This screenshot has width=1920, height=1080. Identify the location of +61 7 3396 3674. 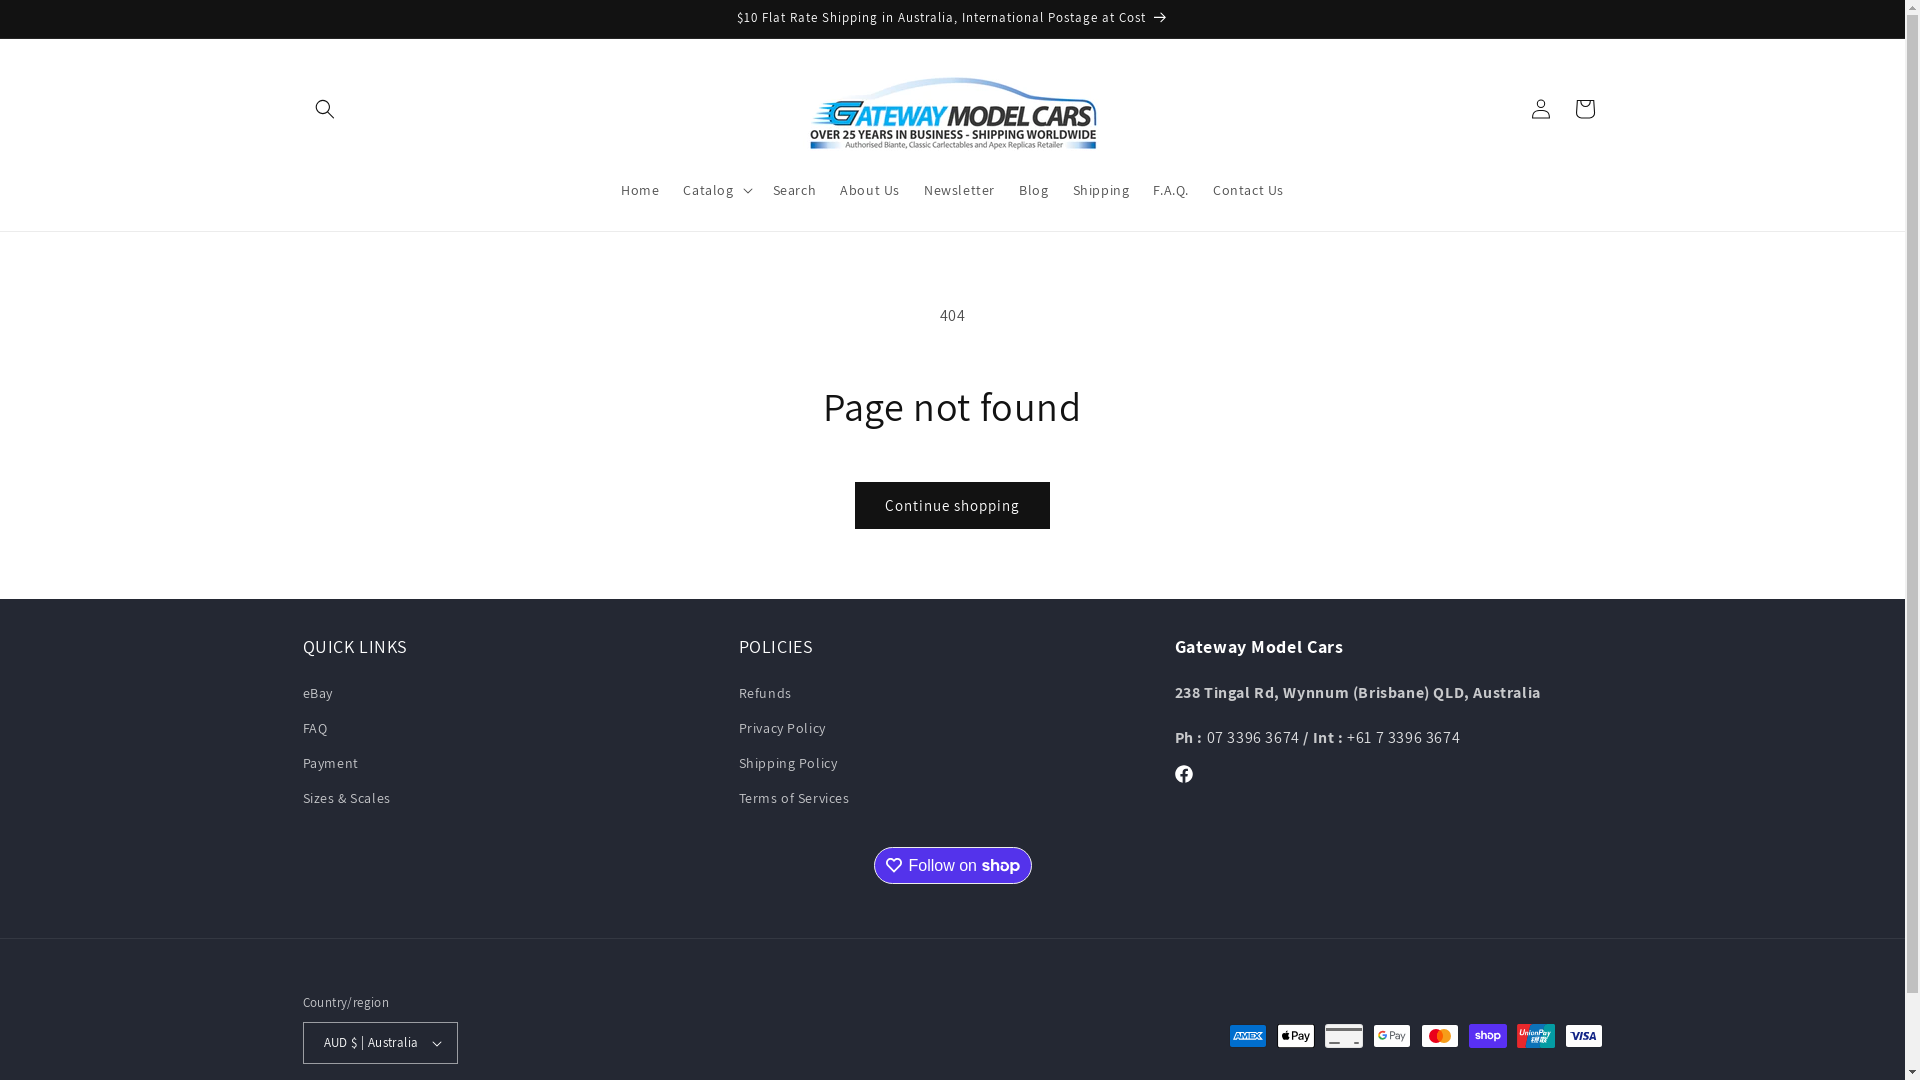
(1404, 737).